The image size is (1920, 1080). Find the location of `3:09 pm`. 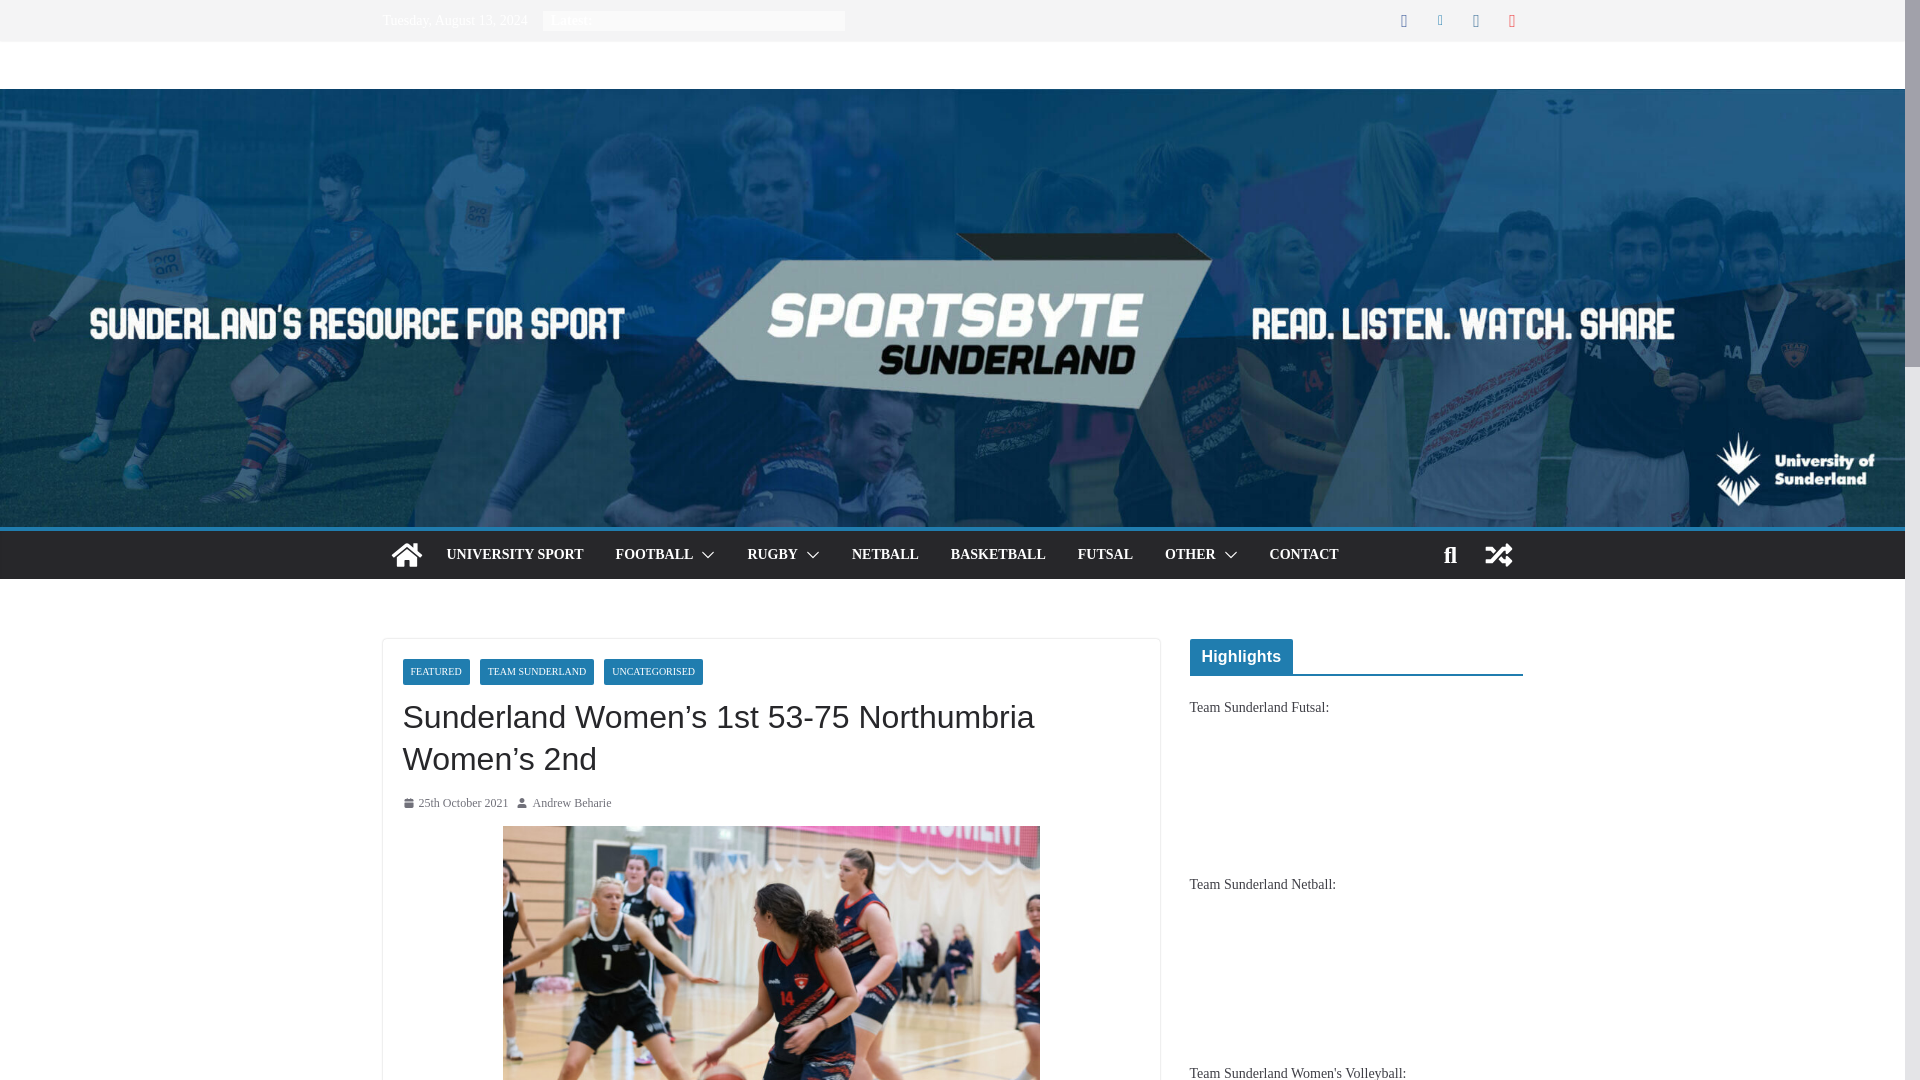

3:09 pm is located at coordinates (454, 804).